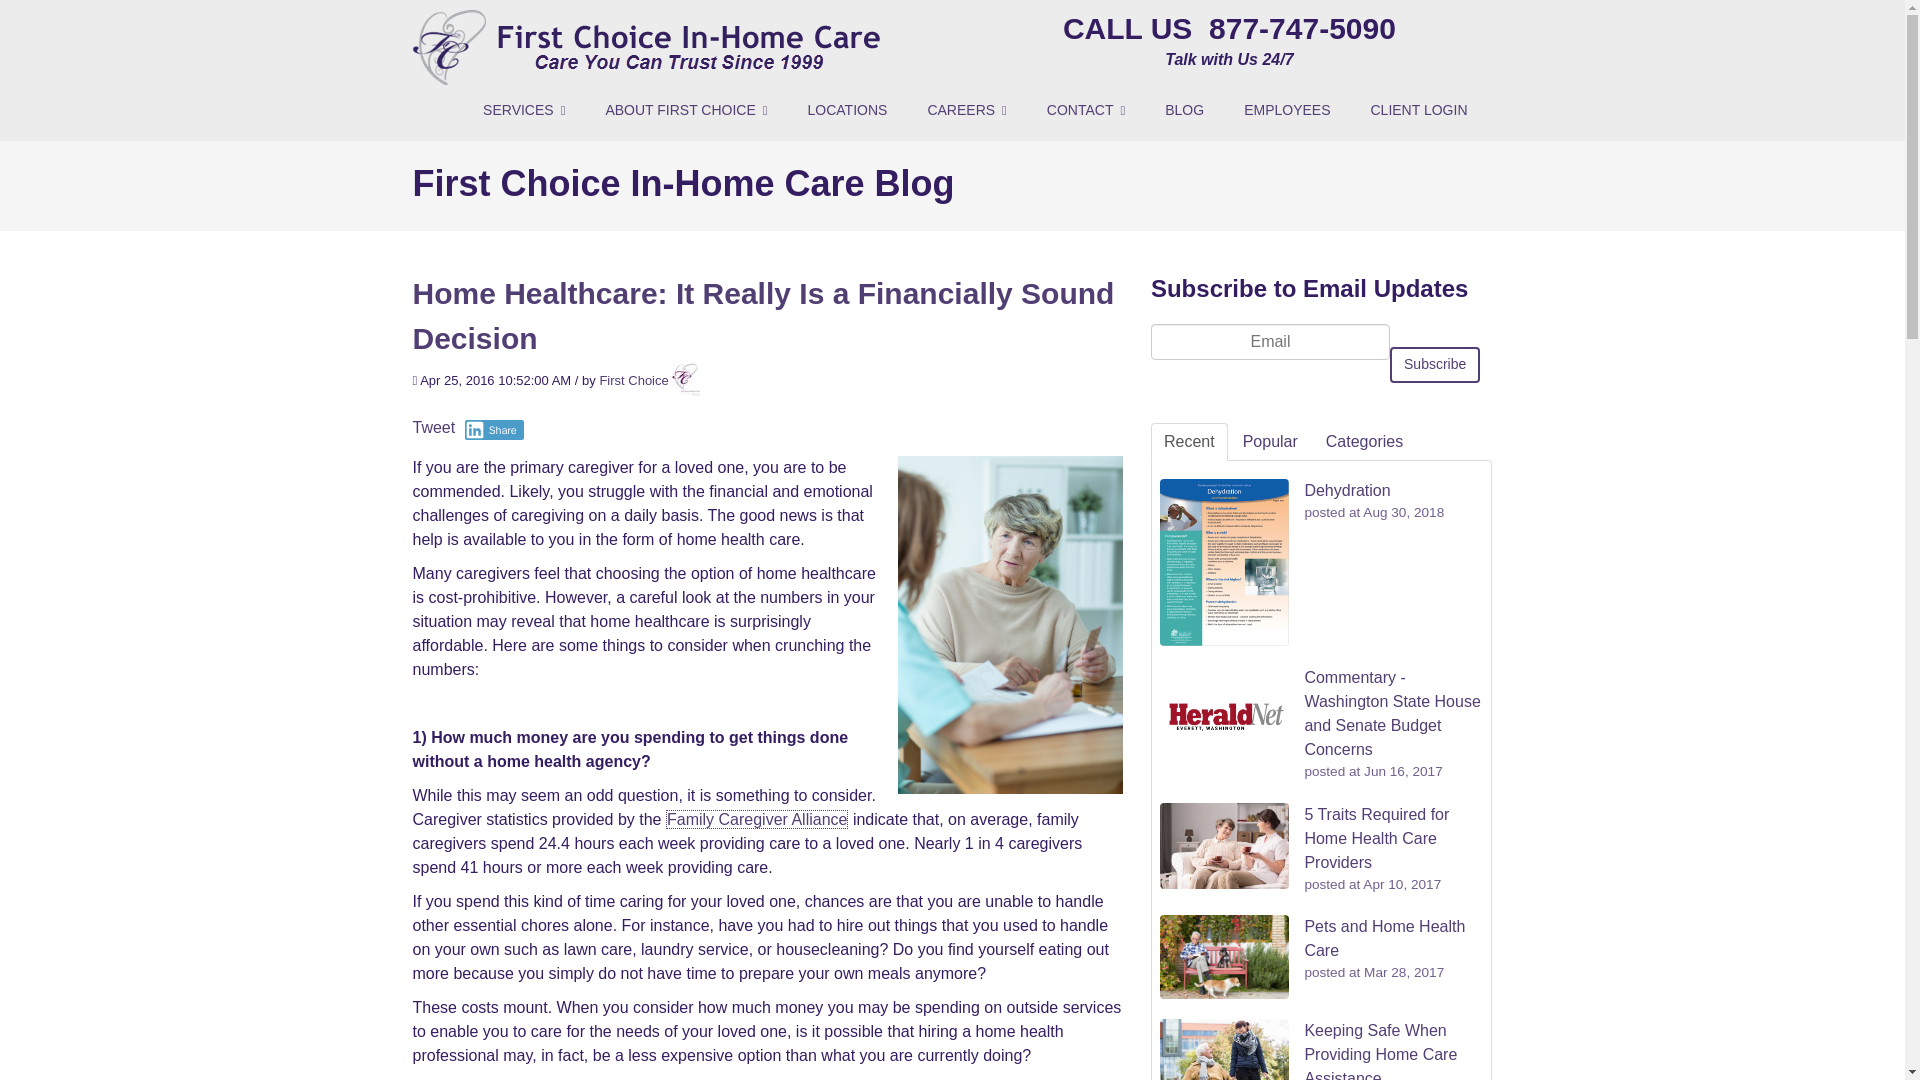  What do you see at coordinates (1435, 364) in the screenshot?
I see `Subscribe` at bounding box center [1435, 364].